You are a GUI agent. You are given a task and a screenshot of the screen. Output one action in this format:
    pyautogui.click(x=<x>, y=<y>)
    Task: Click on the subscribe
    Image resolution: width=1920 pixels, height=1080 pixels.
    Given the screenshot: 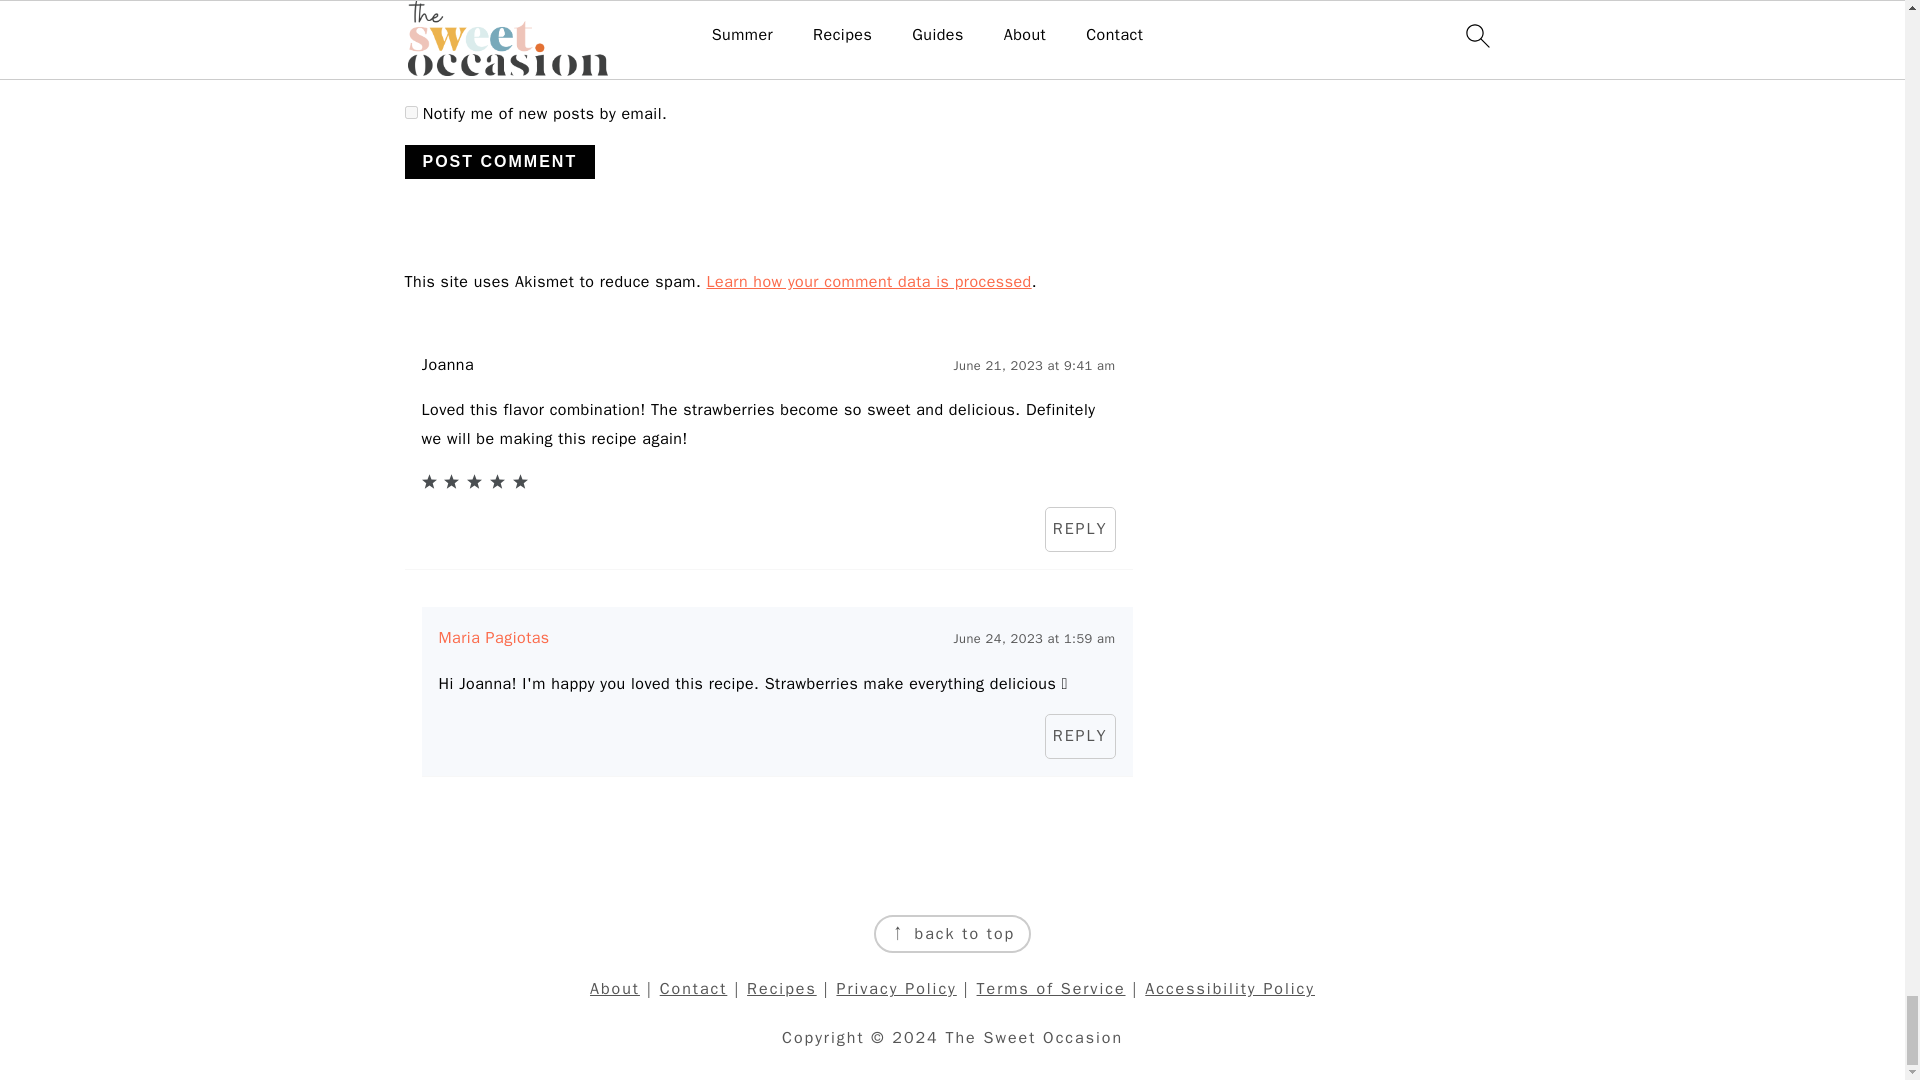 What is the action you would take?
    pyautogui.click(x=410, y=67)
    